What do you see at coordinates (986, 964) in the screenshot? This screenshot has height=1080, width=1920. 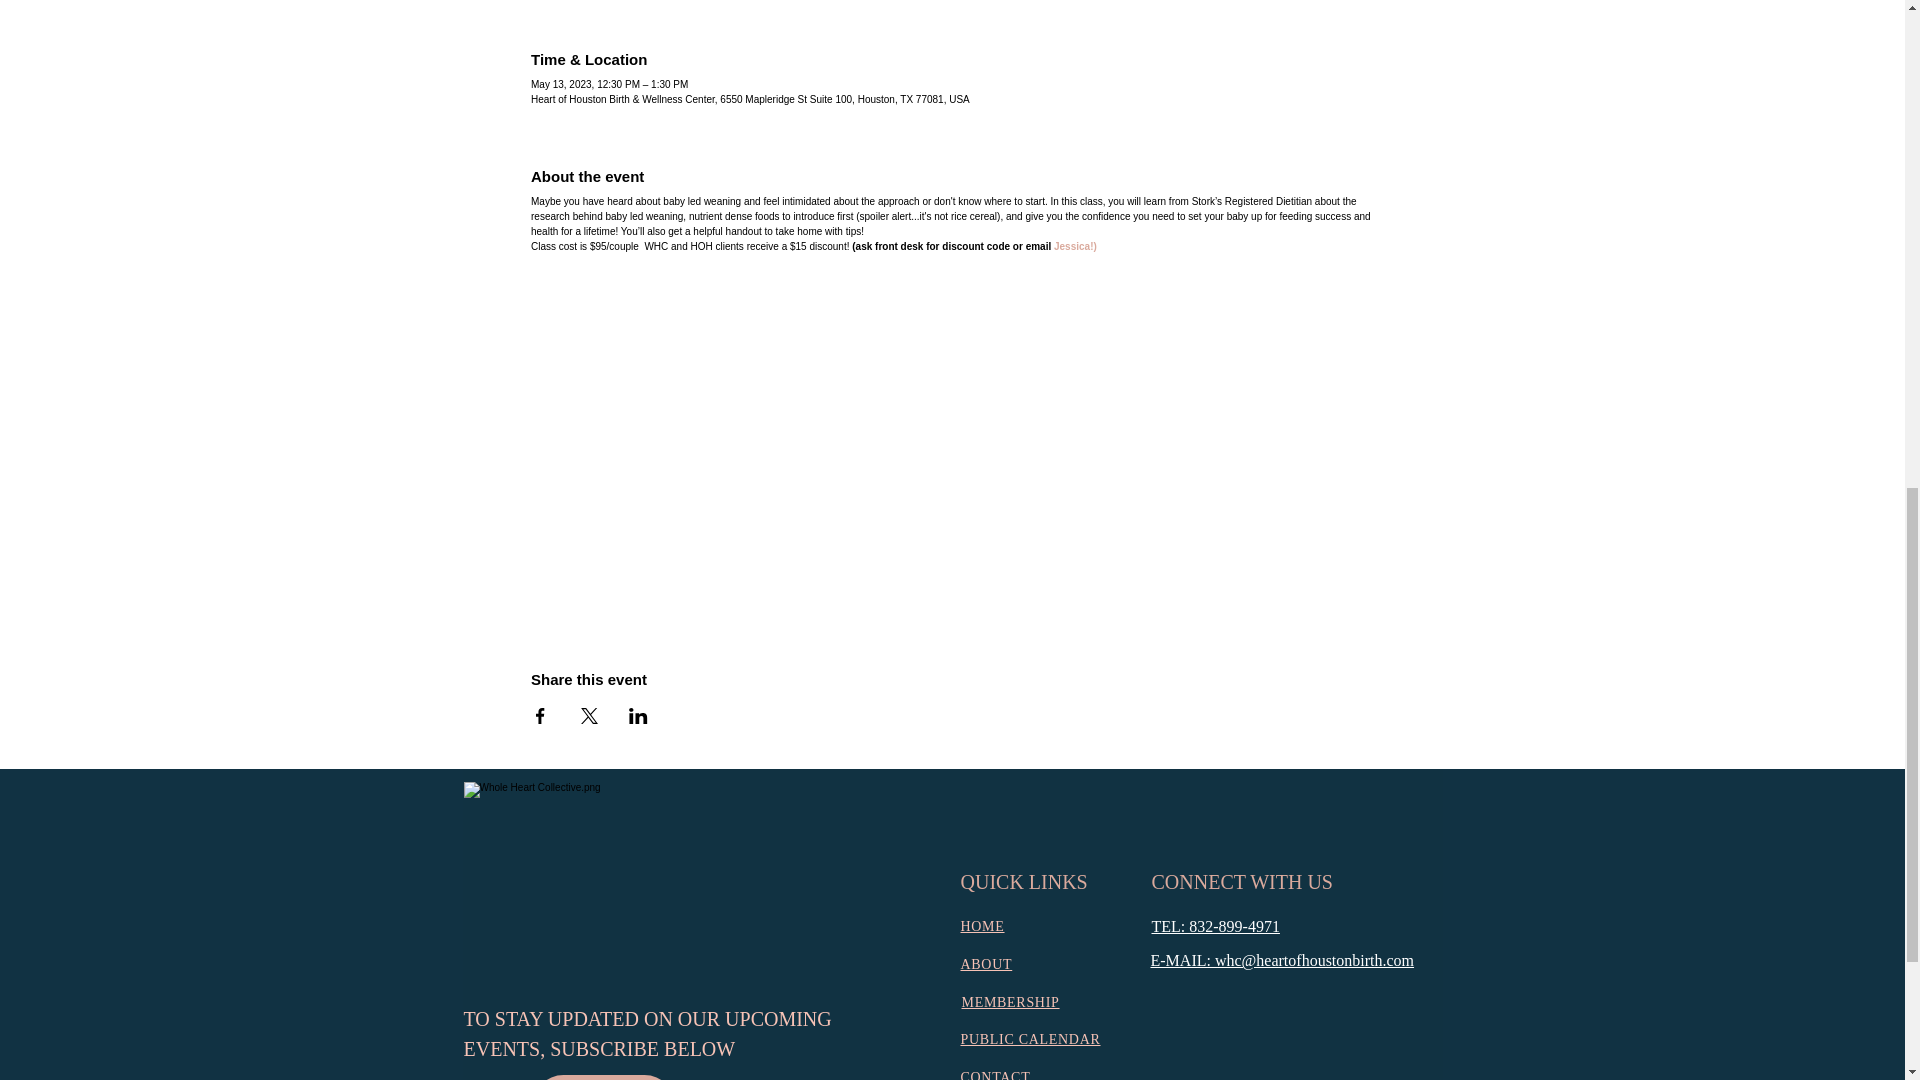 I see `ABOUT` at bounding box center [986, 964].